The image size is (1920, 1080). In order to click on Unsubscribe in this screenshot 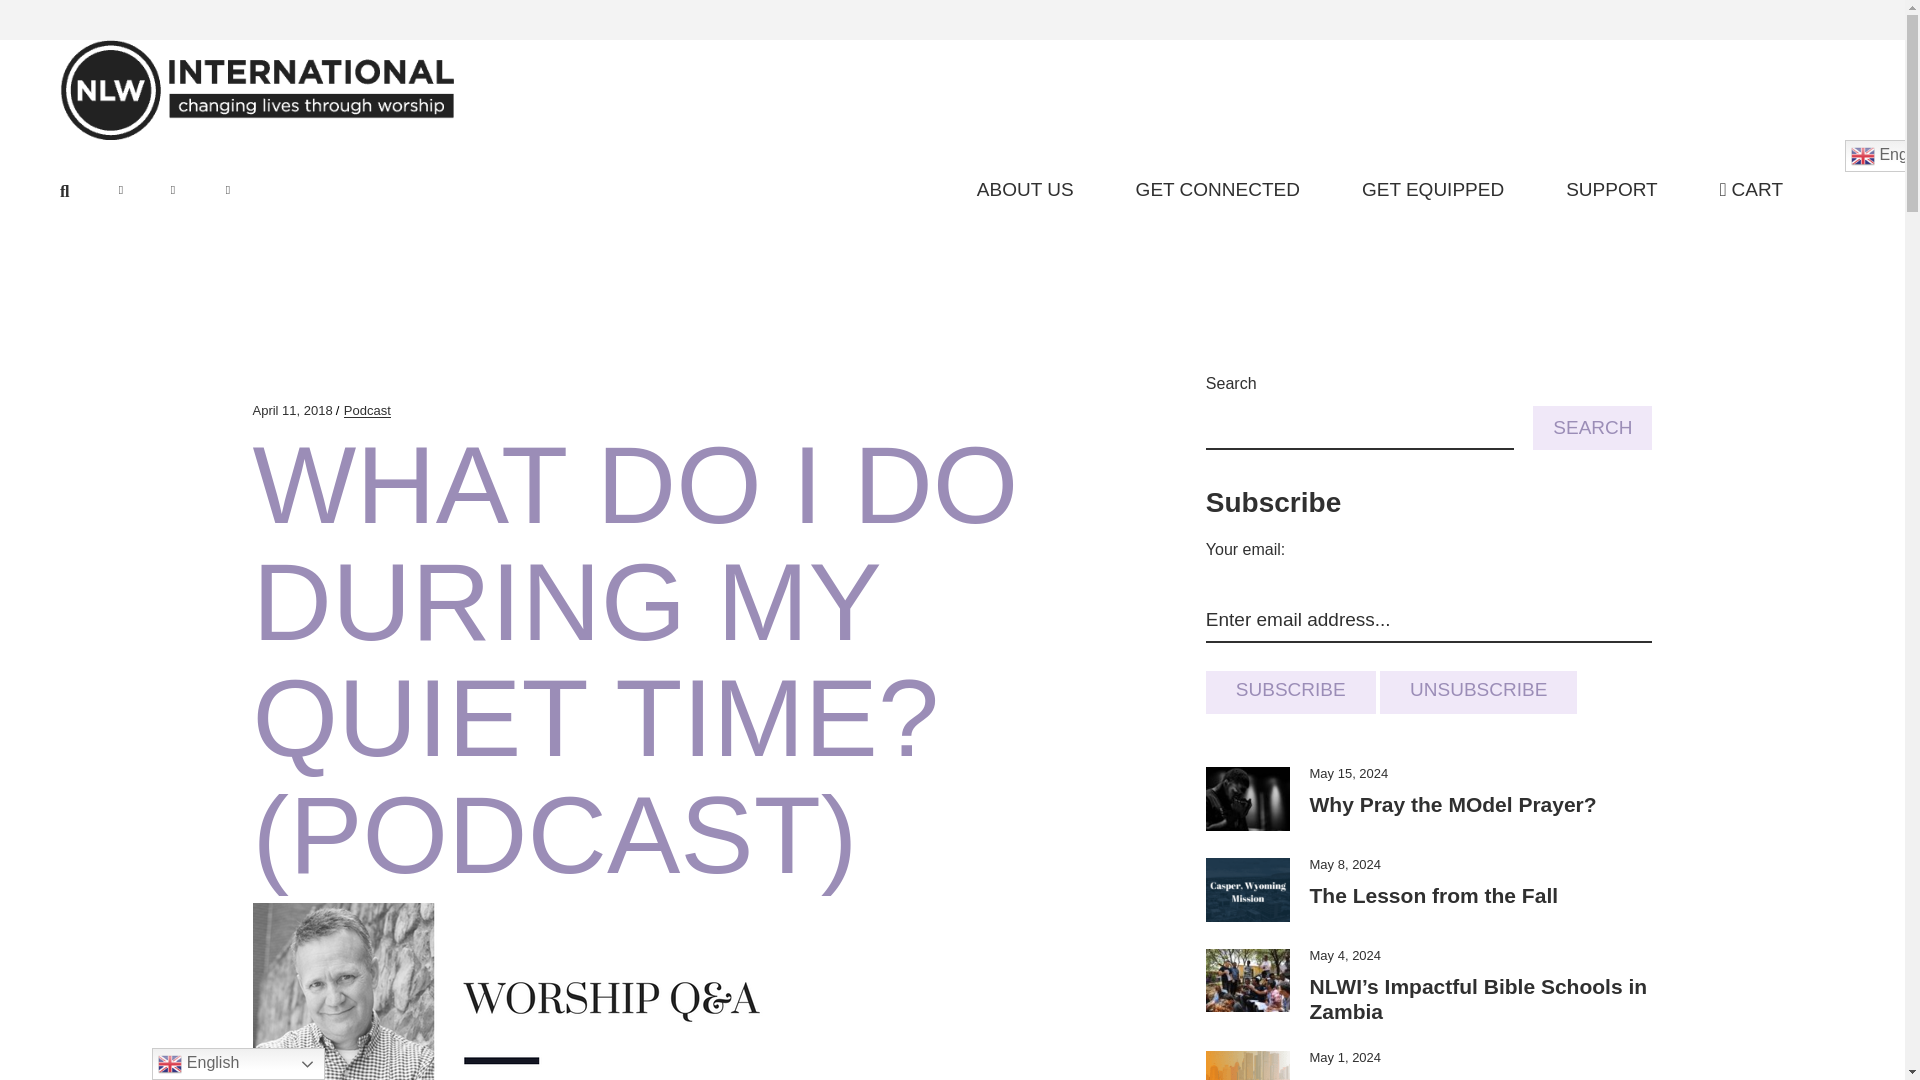, I will do `click(1478, 692)`.